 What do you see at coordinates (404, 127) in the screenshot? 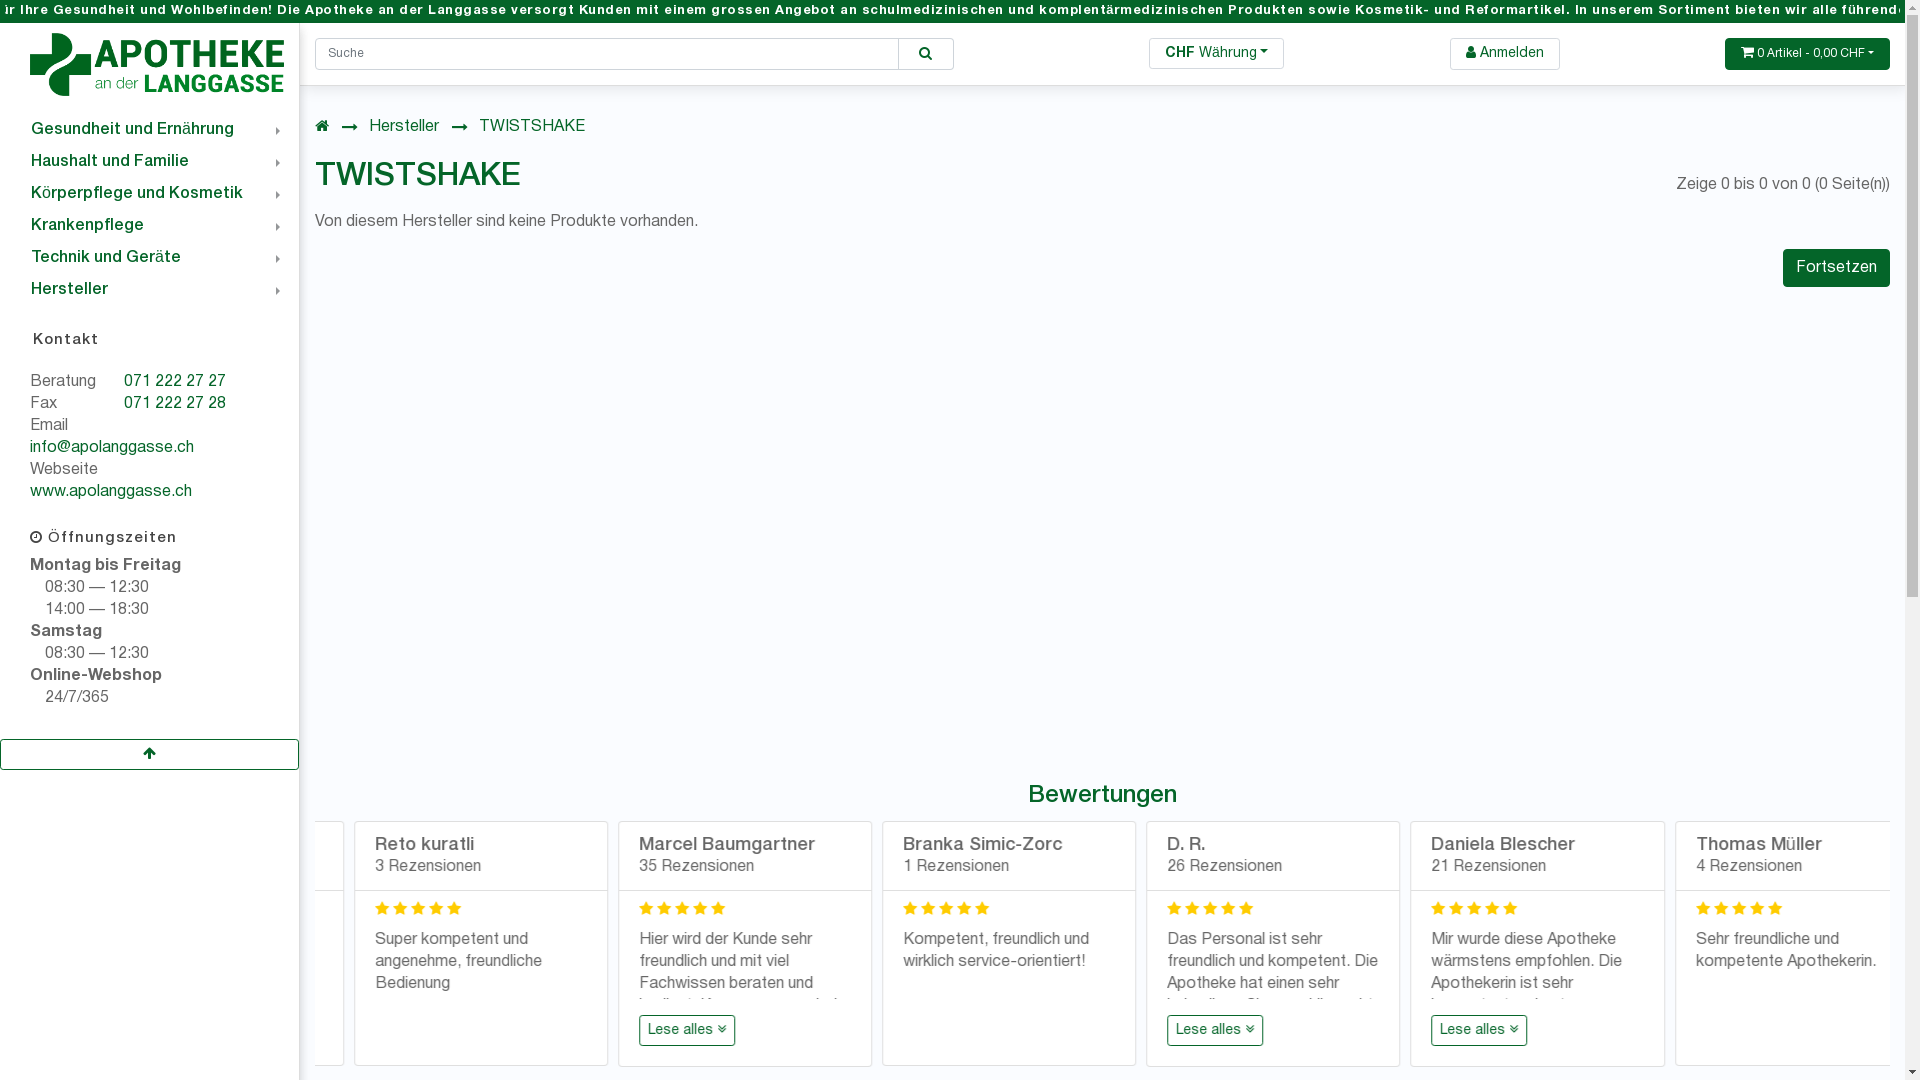
I see `Hersteller` at bounding box center [404, 127].